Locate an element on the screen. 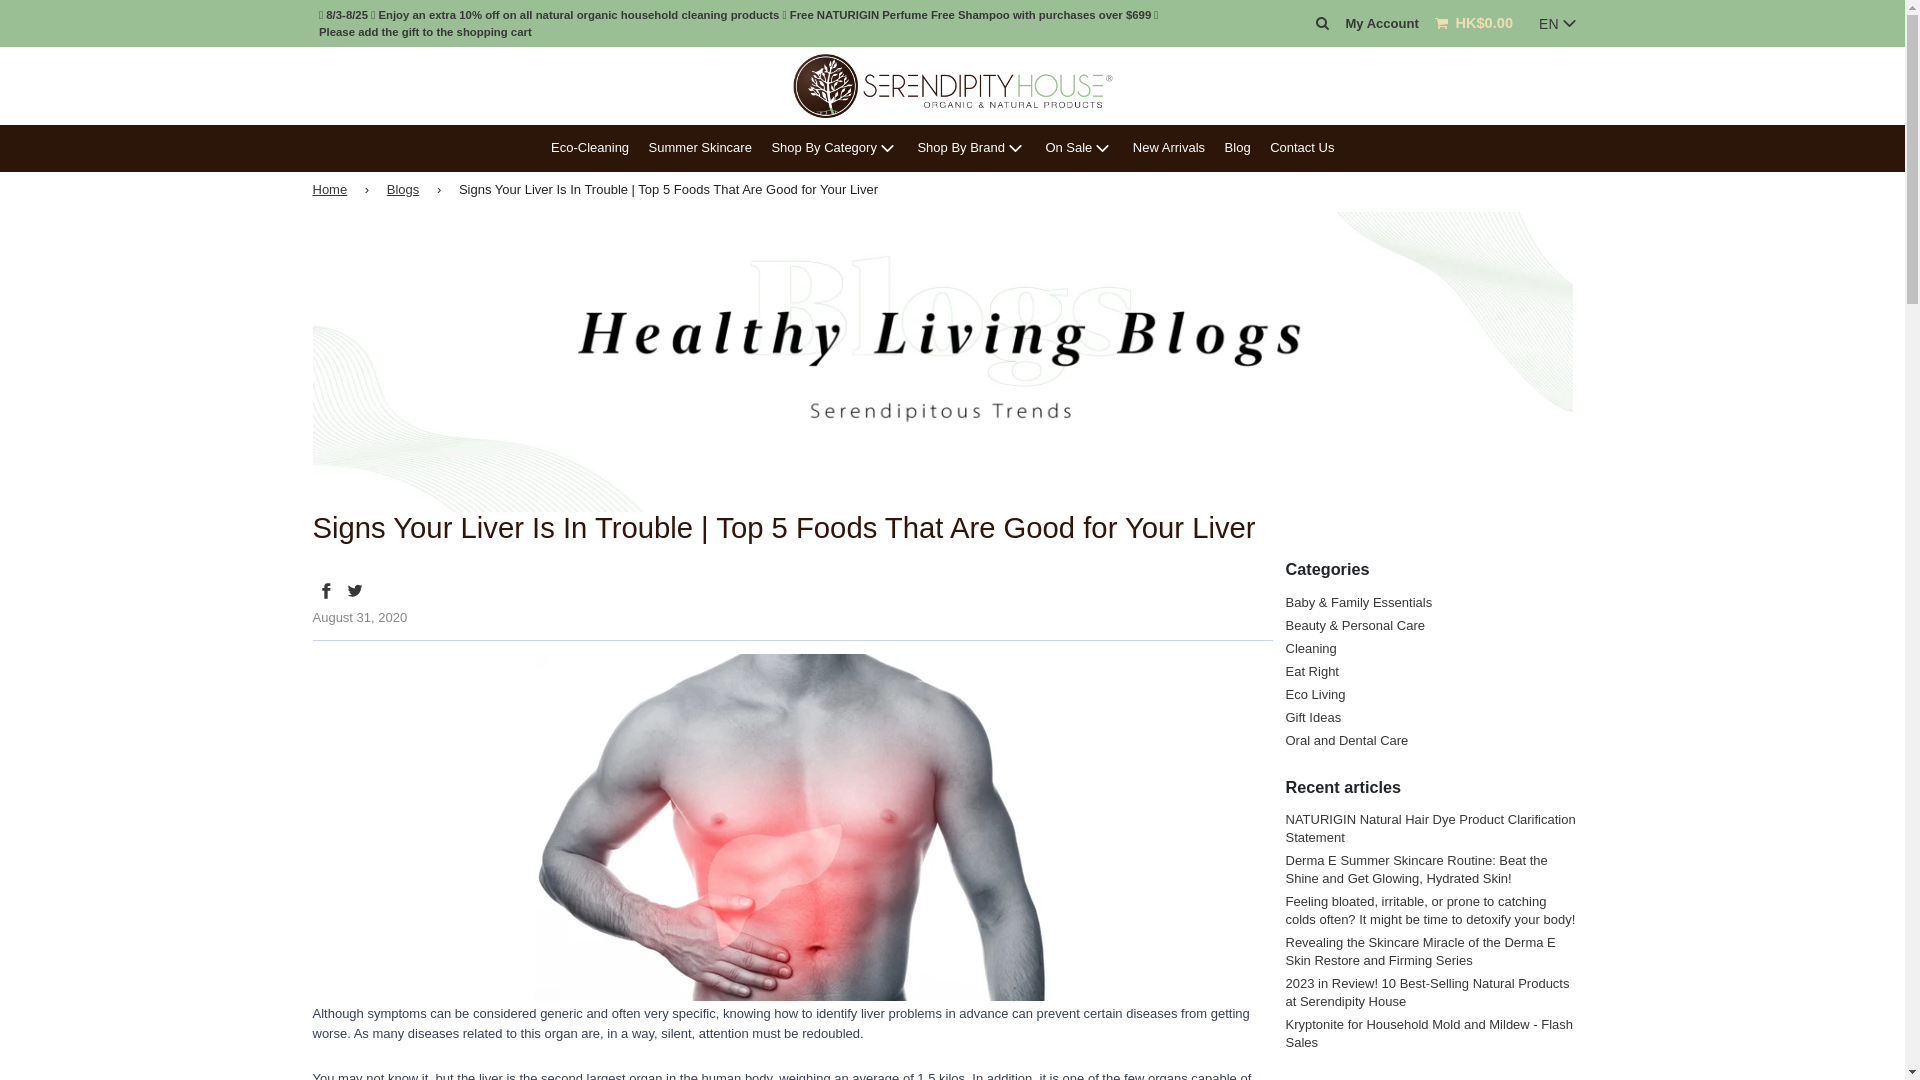 Image resolution: width=1920 pixels, height=1080 pixels. Show articles tagged Gift Ideas is located at coordinates (1314, 716).